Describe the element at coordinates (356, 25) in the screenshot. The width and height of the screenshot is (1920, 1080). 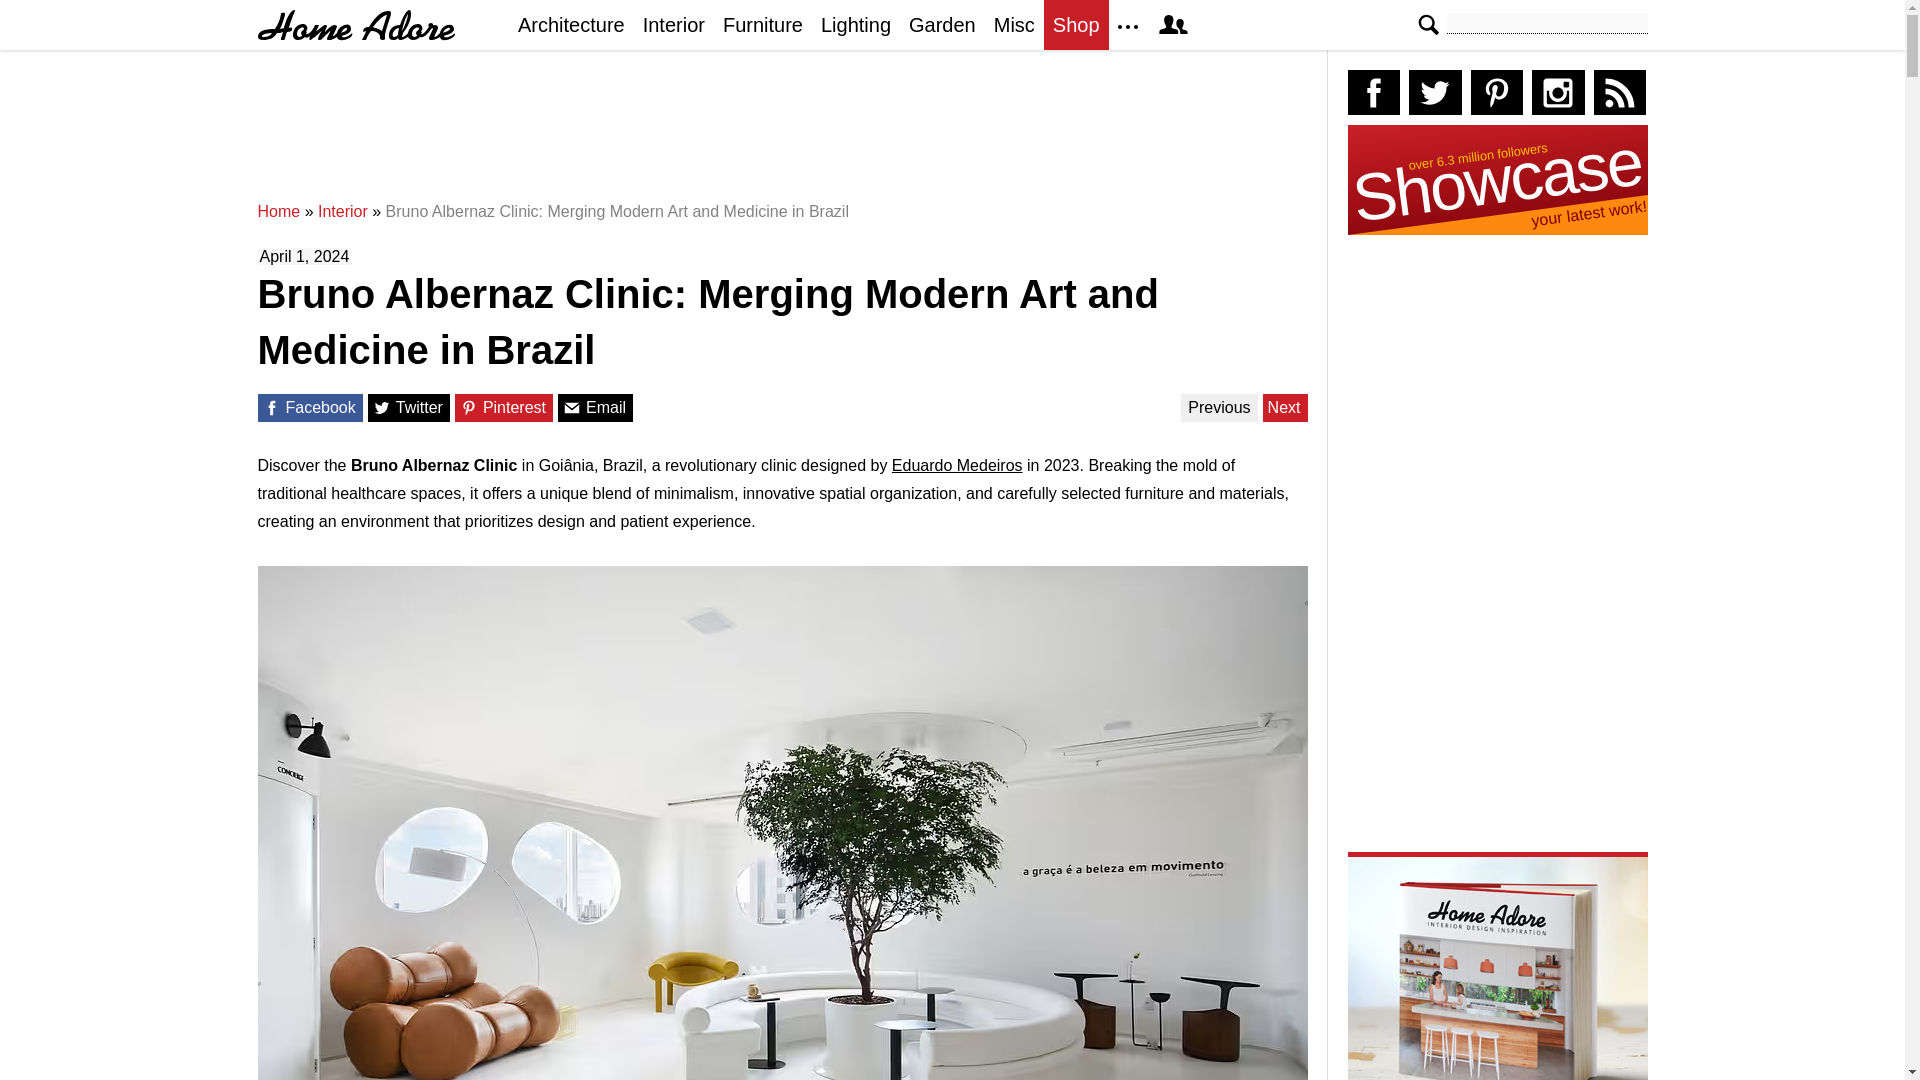
I see `HomeAdore` at that location.